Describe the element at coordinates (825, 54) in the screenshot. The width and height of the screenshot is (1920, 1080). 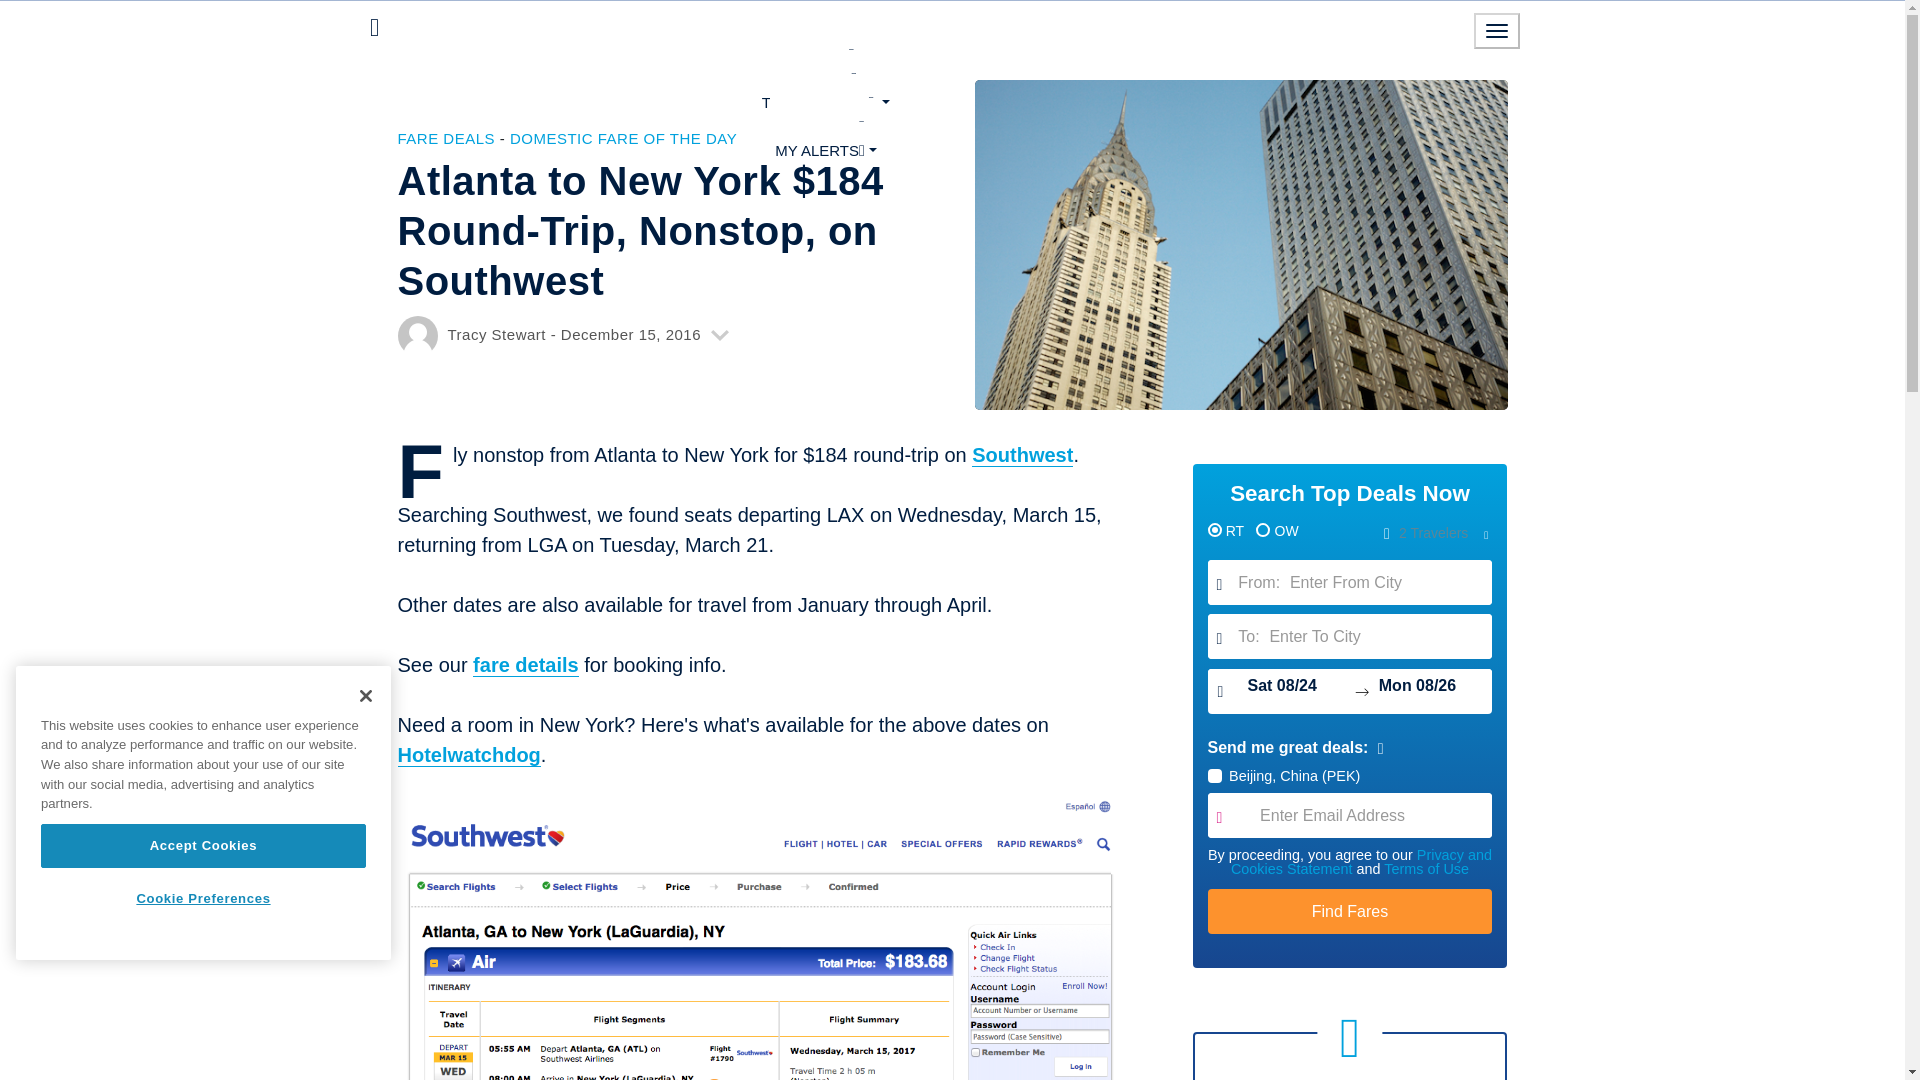
I see `FLIGHTS` at that location.